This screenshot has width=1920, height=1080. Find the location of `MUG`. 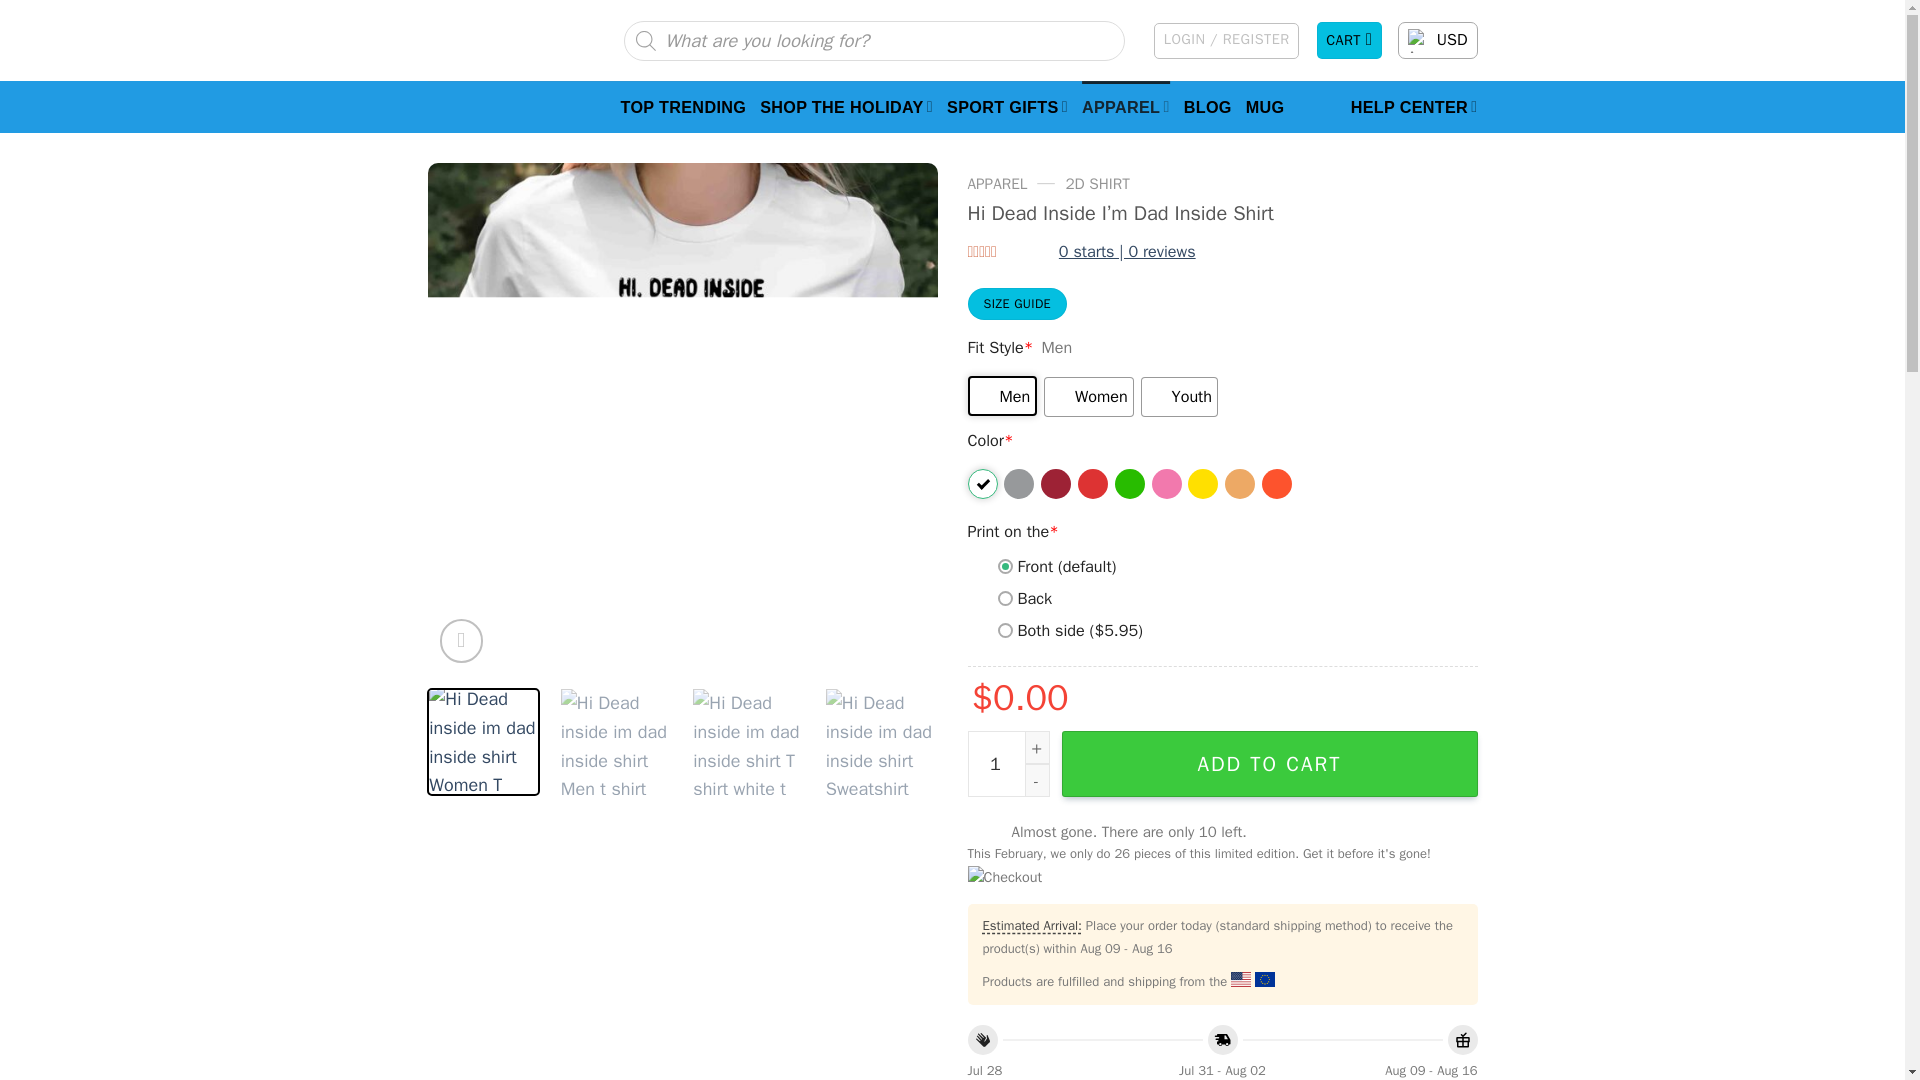

MUG is located at coordinates (1265, 106).